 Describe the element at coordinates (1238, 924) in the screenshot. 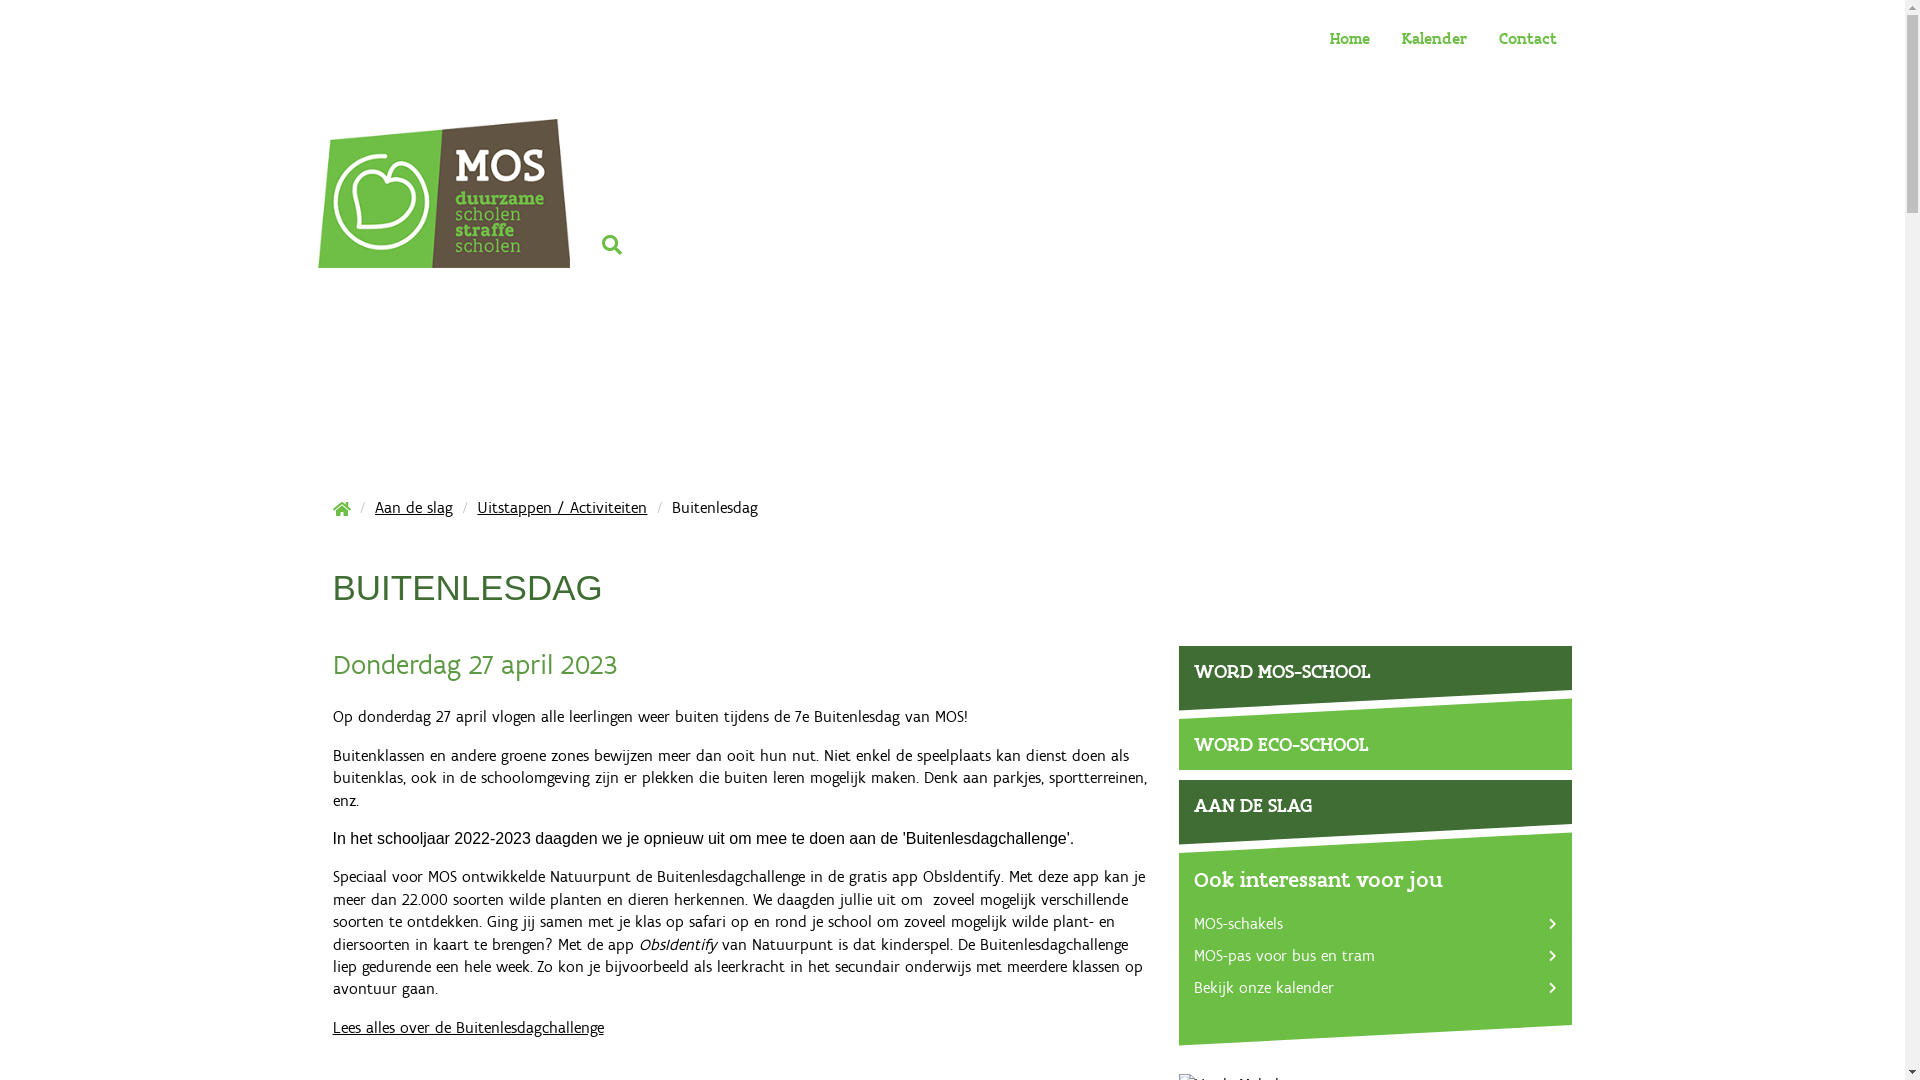

I see `MOS-schakels` at that location.